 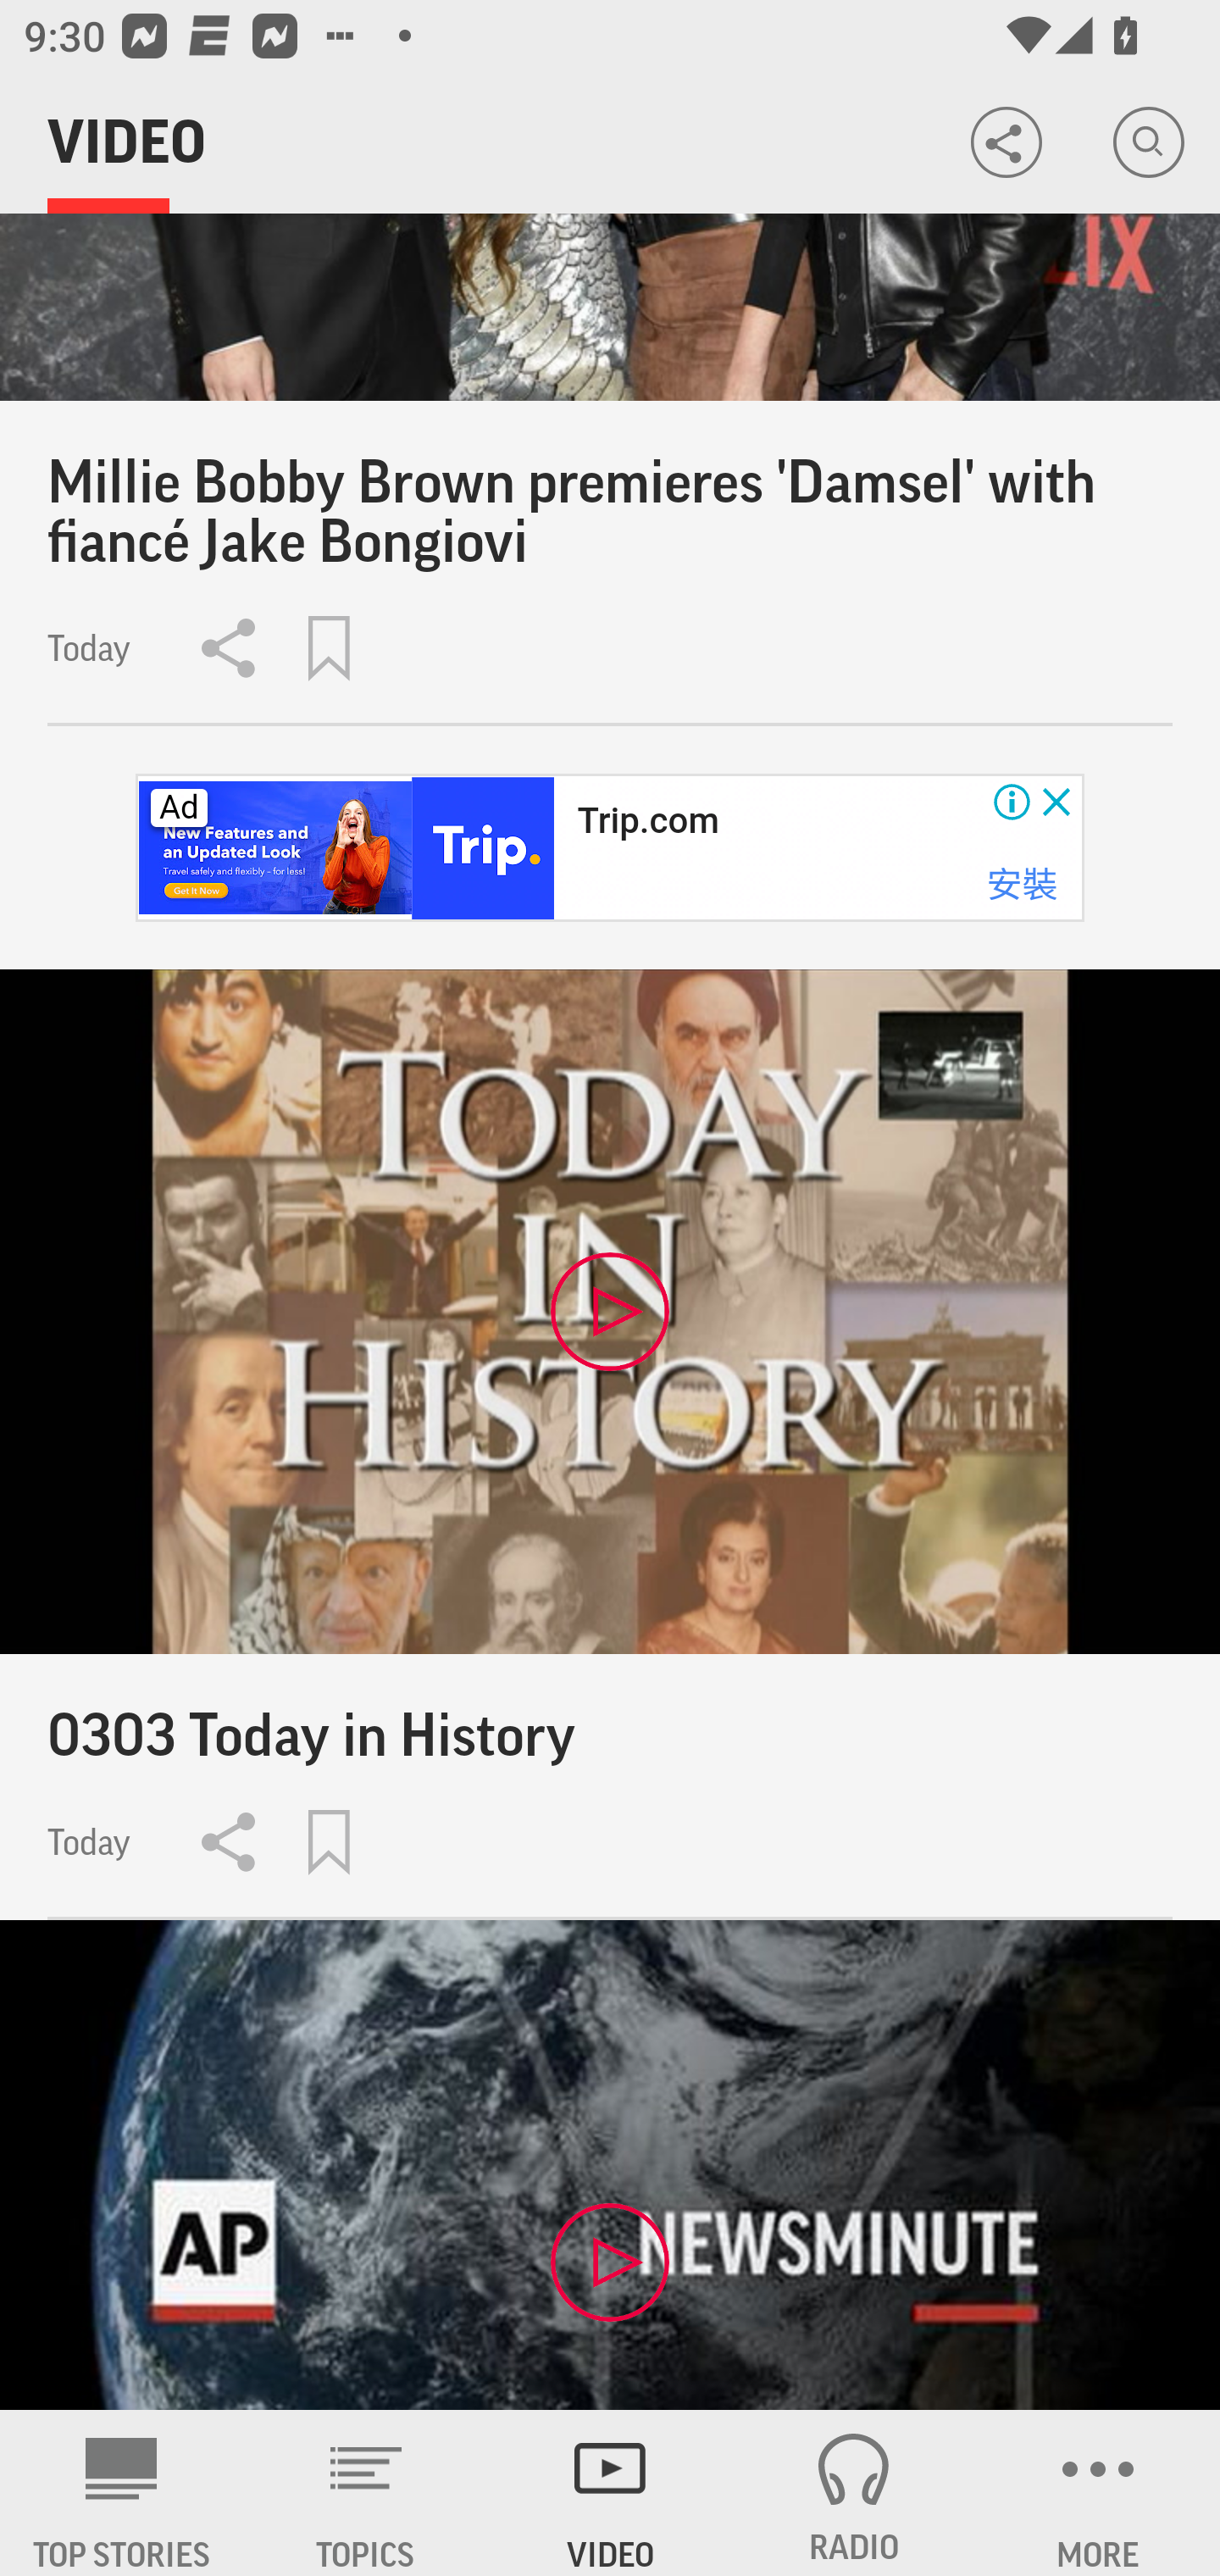 I want to click on 0303 Today in History Today, so click(x=610, y=1444).